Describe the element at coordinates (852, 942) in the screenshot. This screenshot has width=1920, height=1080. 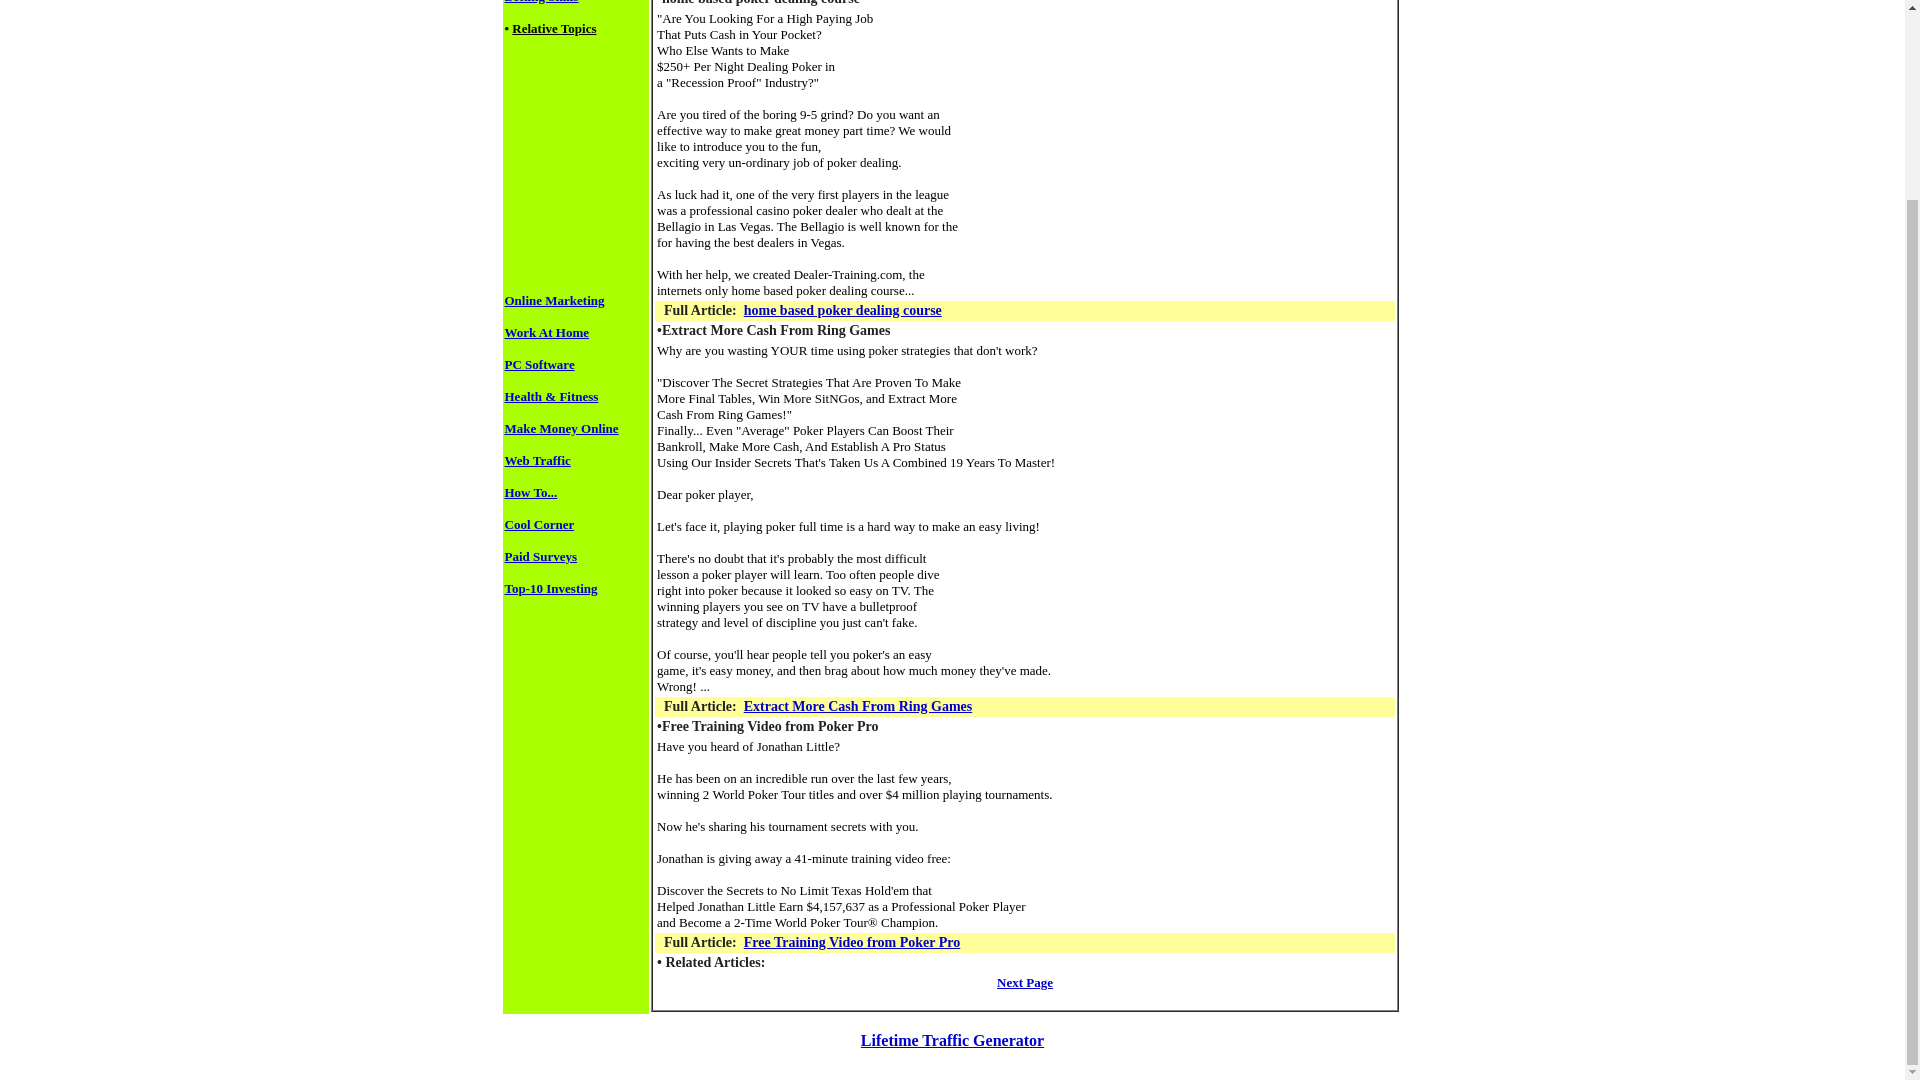
I see `Free Training Video from Poker Pro` at that location.